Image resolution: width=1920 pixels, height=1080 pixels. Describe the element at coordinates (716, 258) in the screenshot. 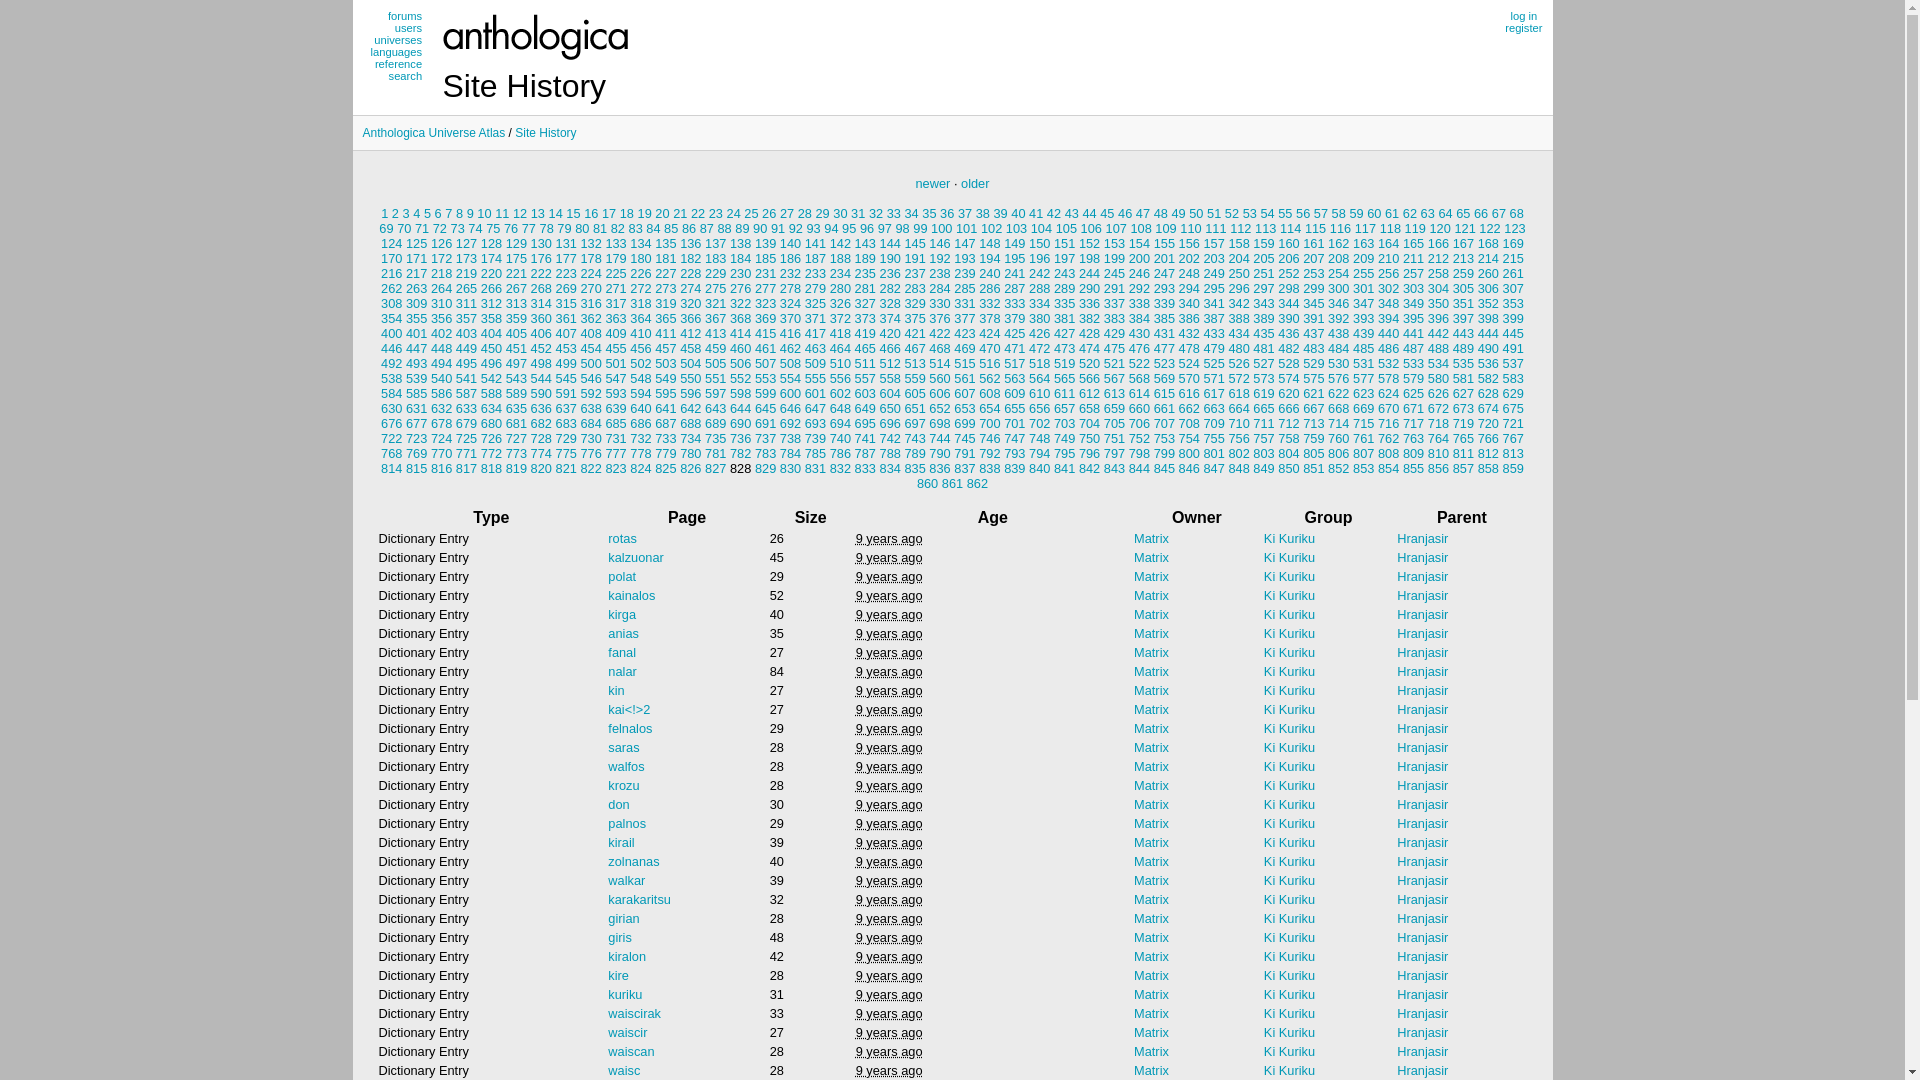

I see `183` at that location.